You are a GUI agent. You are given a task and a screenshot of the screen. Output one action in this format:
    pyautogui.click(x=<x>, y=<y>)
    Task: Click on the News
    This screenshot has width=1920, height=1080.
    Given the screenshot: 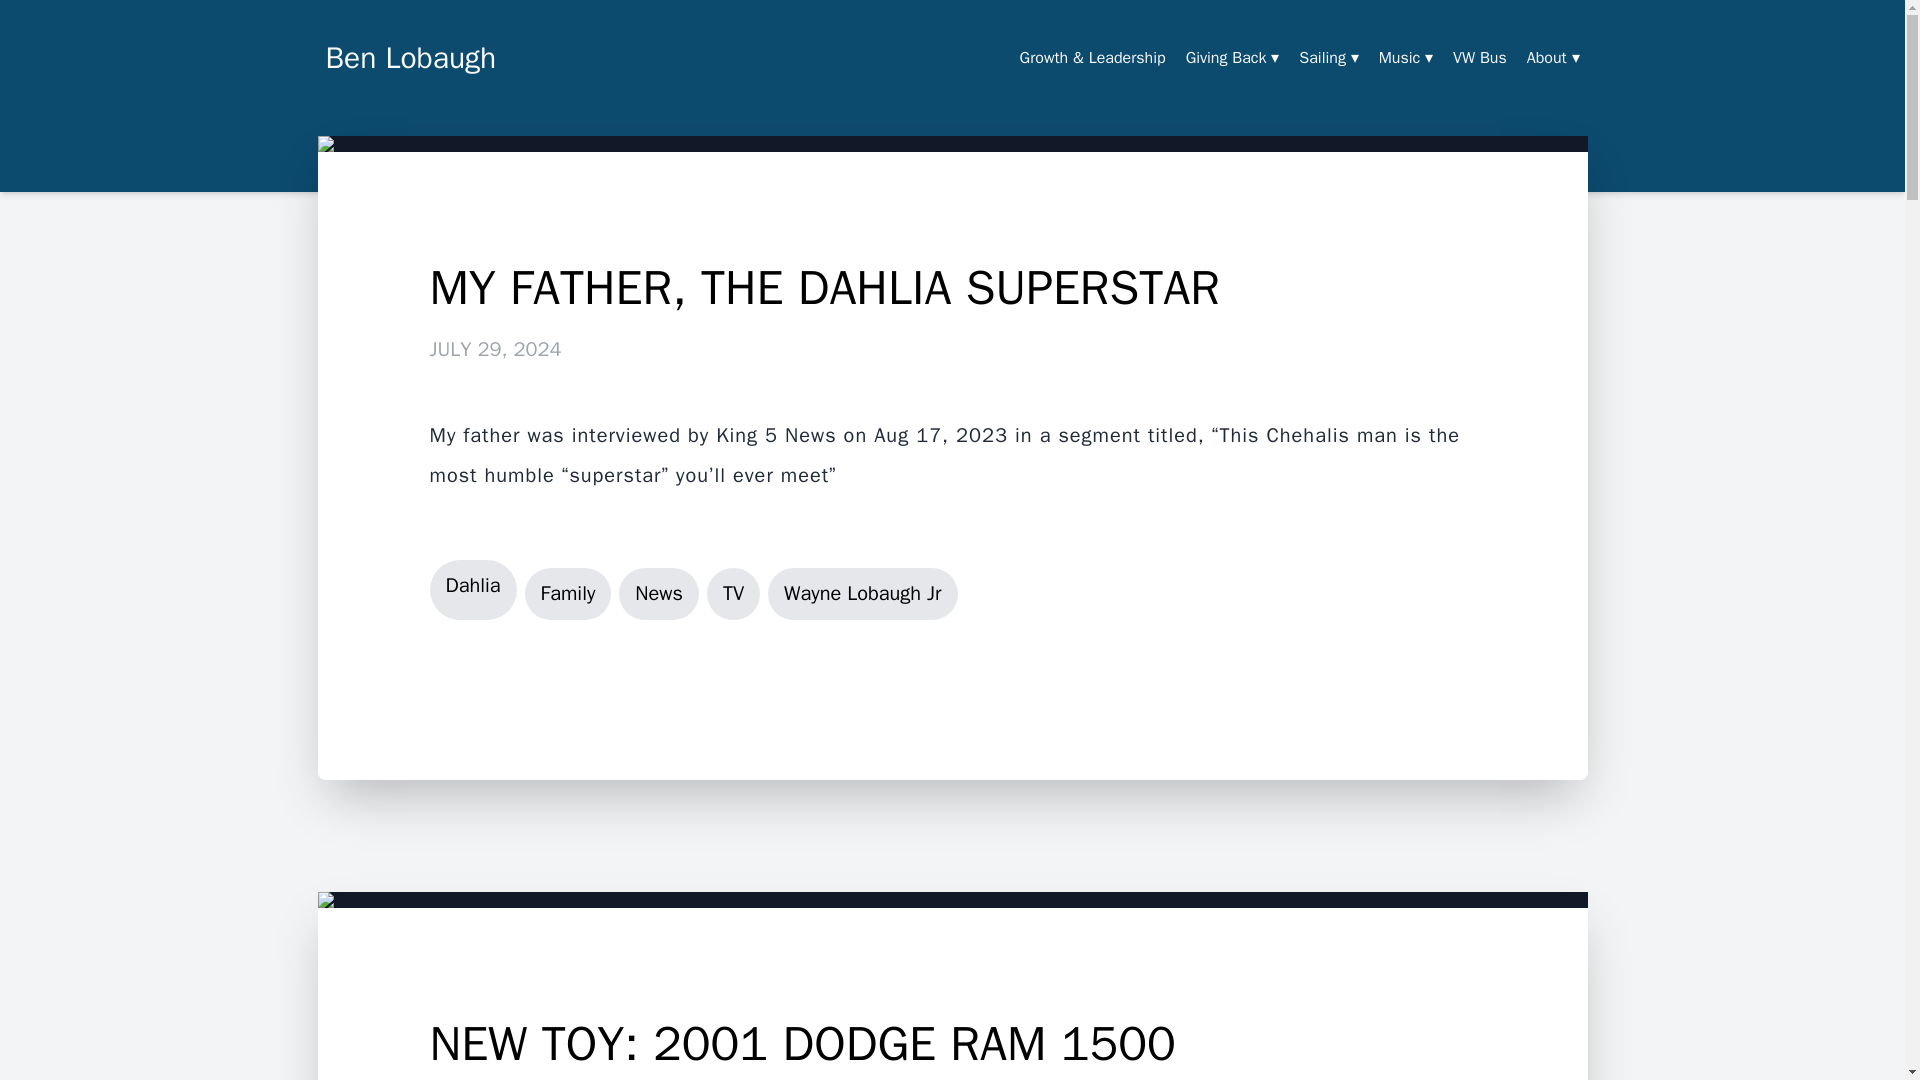 What is the action you would take?
    pyautogui.click(x=658, y=594)
    